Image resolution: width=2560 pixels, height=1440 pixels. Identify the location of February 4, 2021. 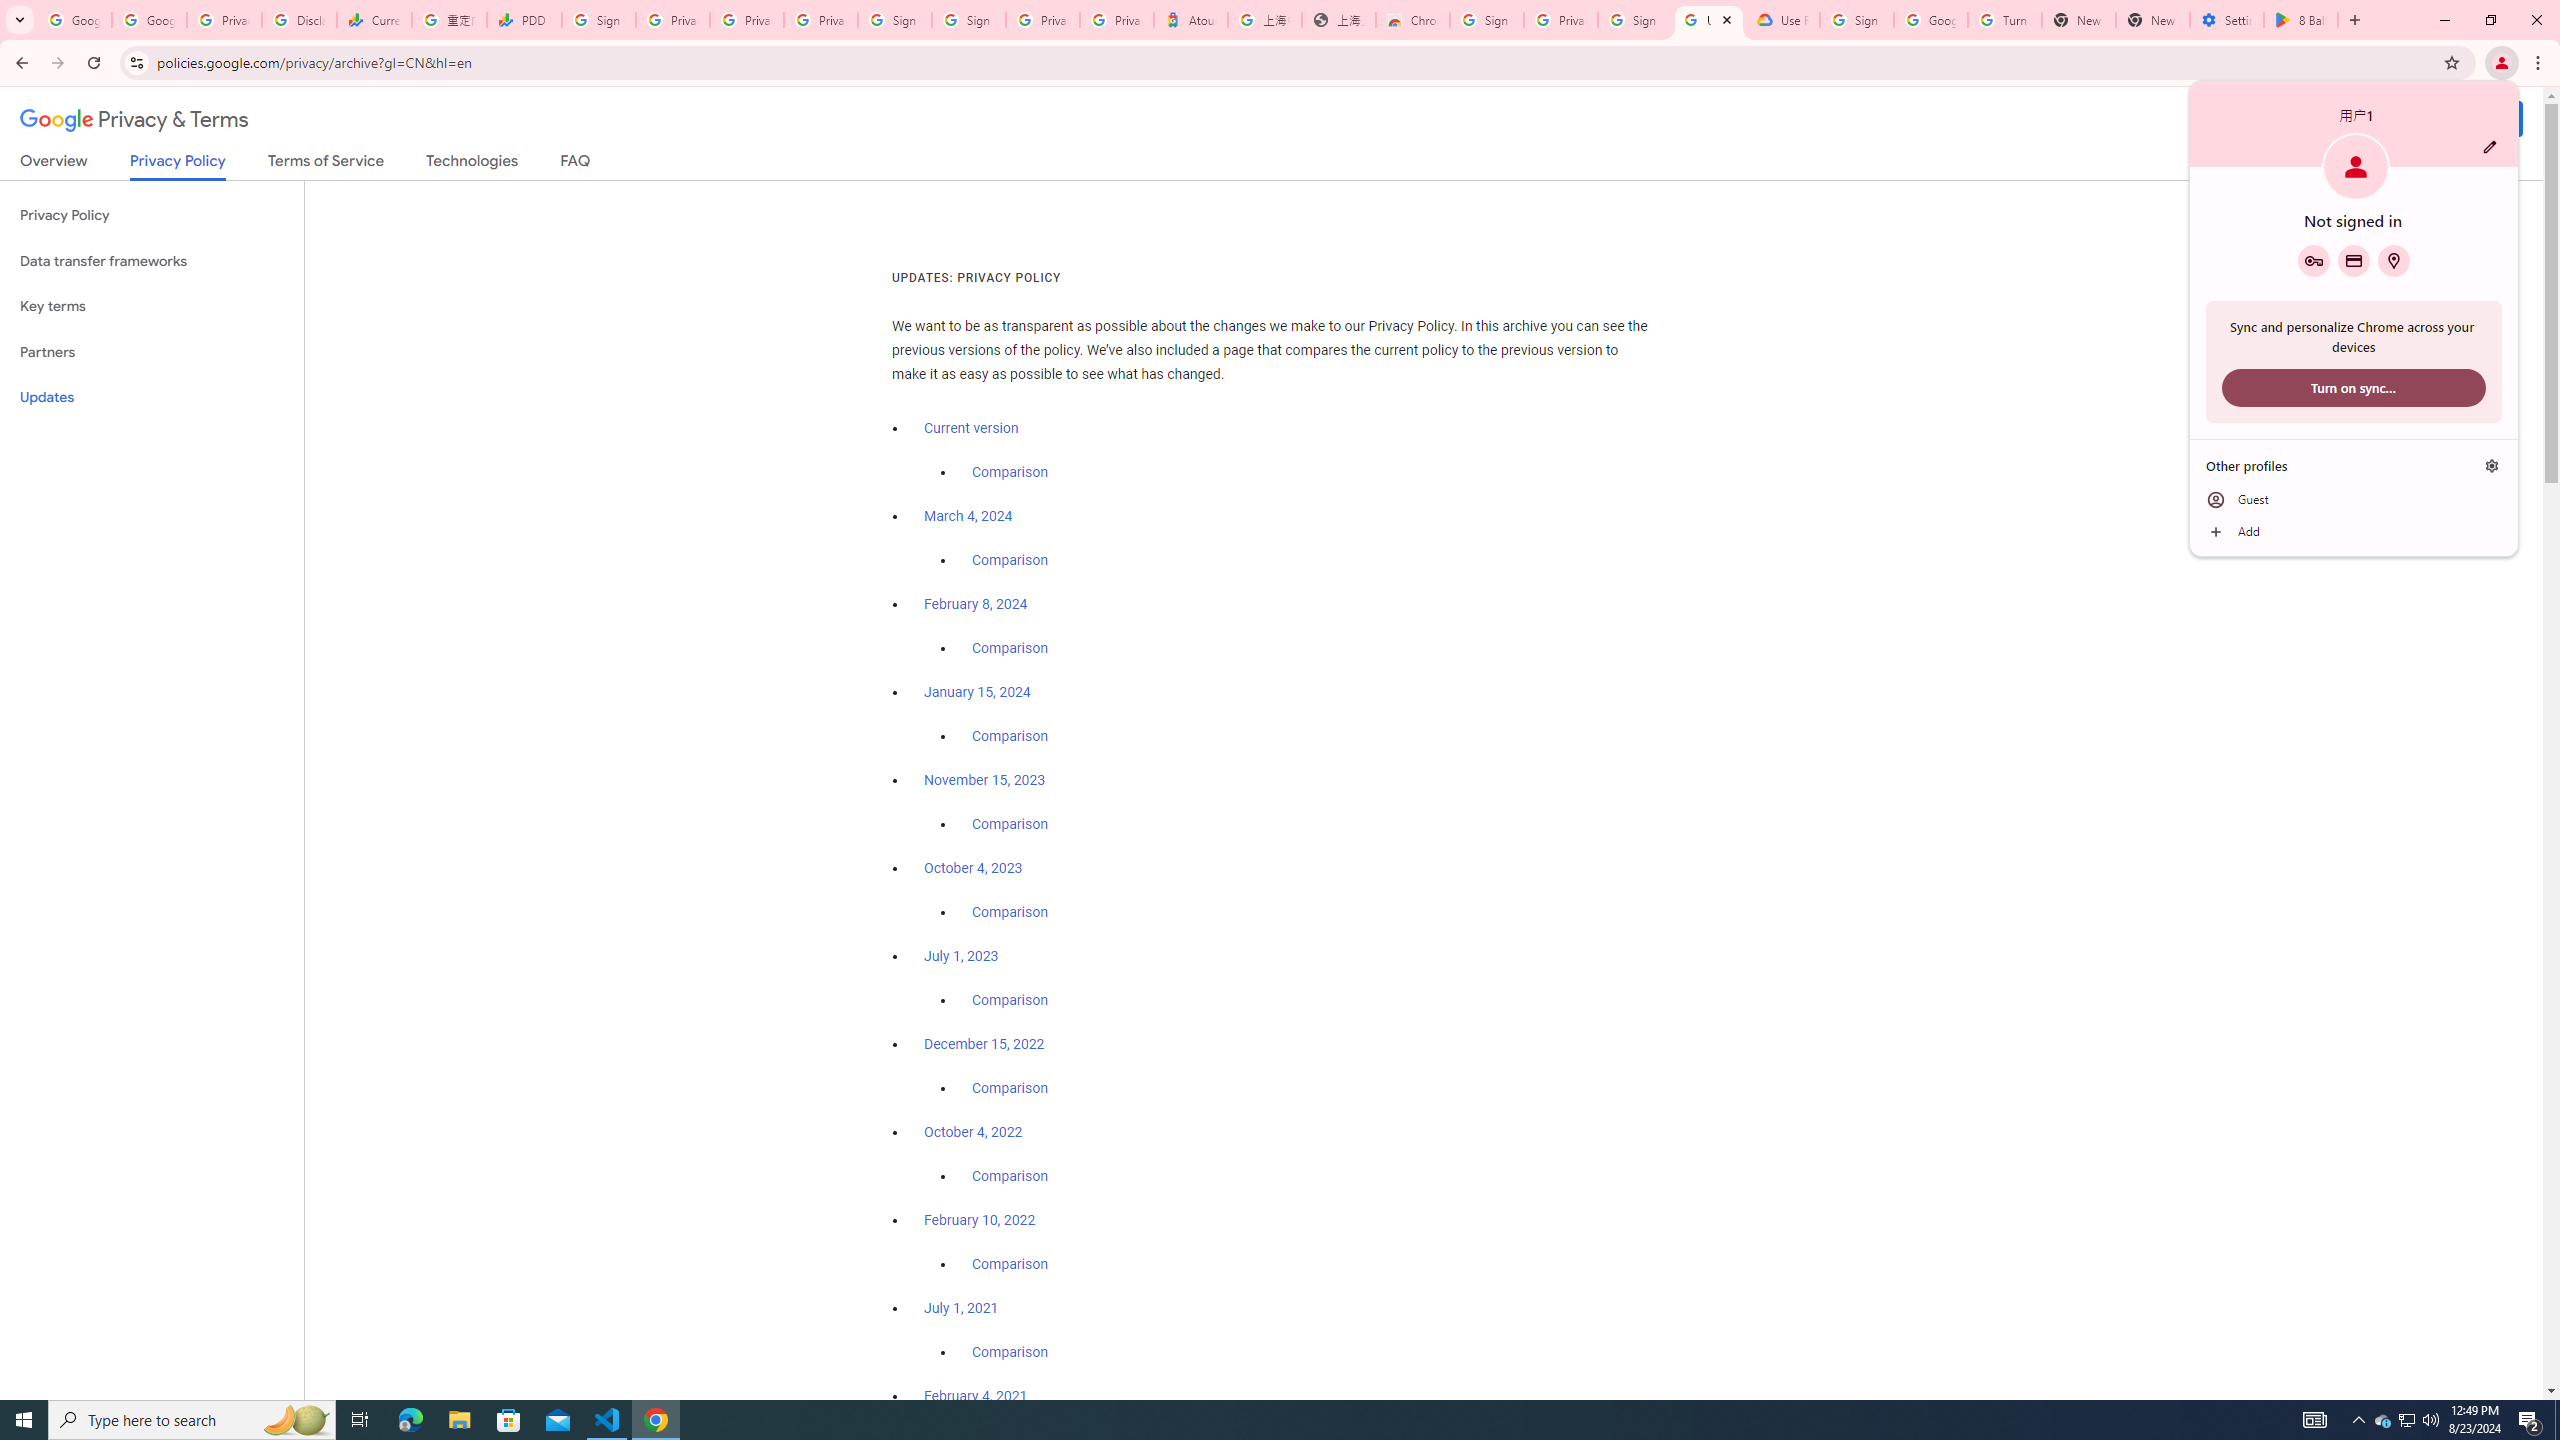
(976, 1396).